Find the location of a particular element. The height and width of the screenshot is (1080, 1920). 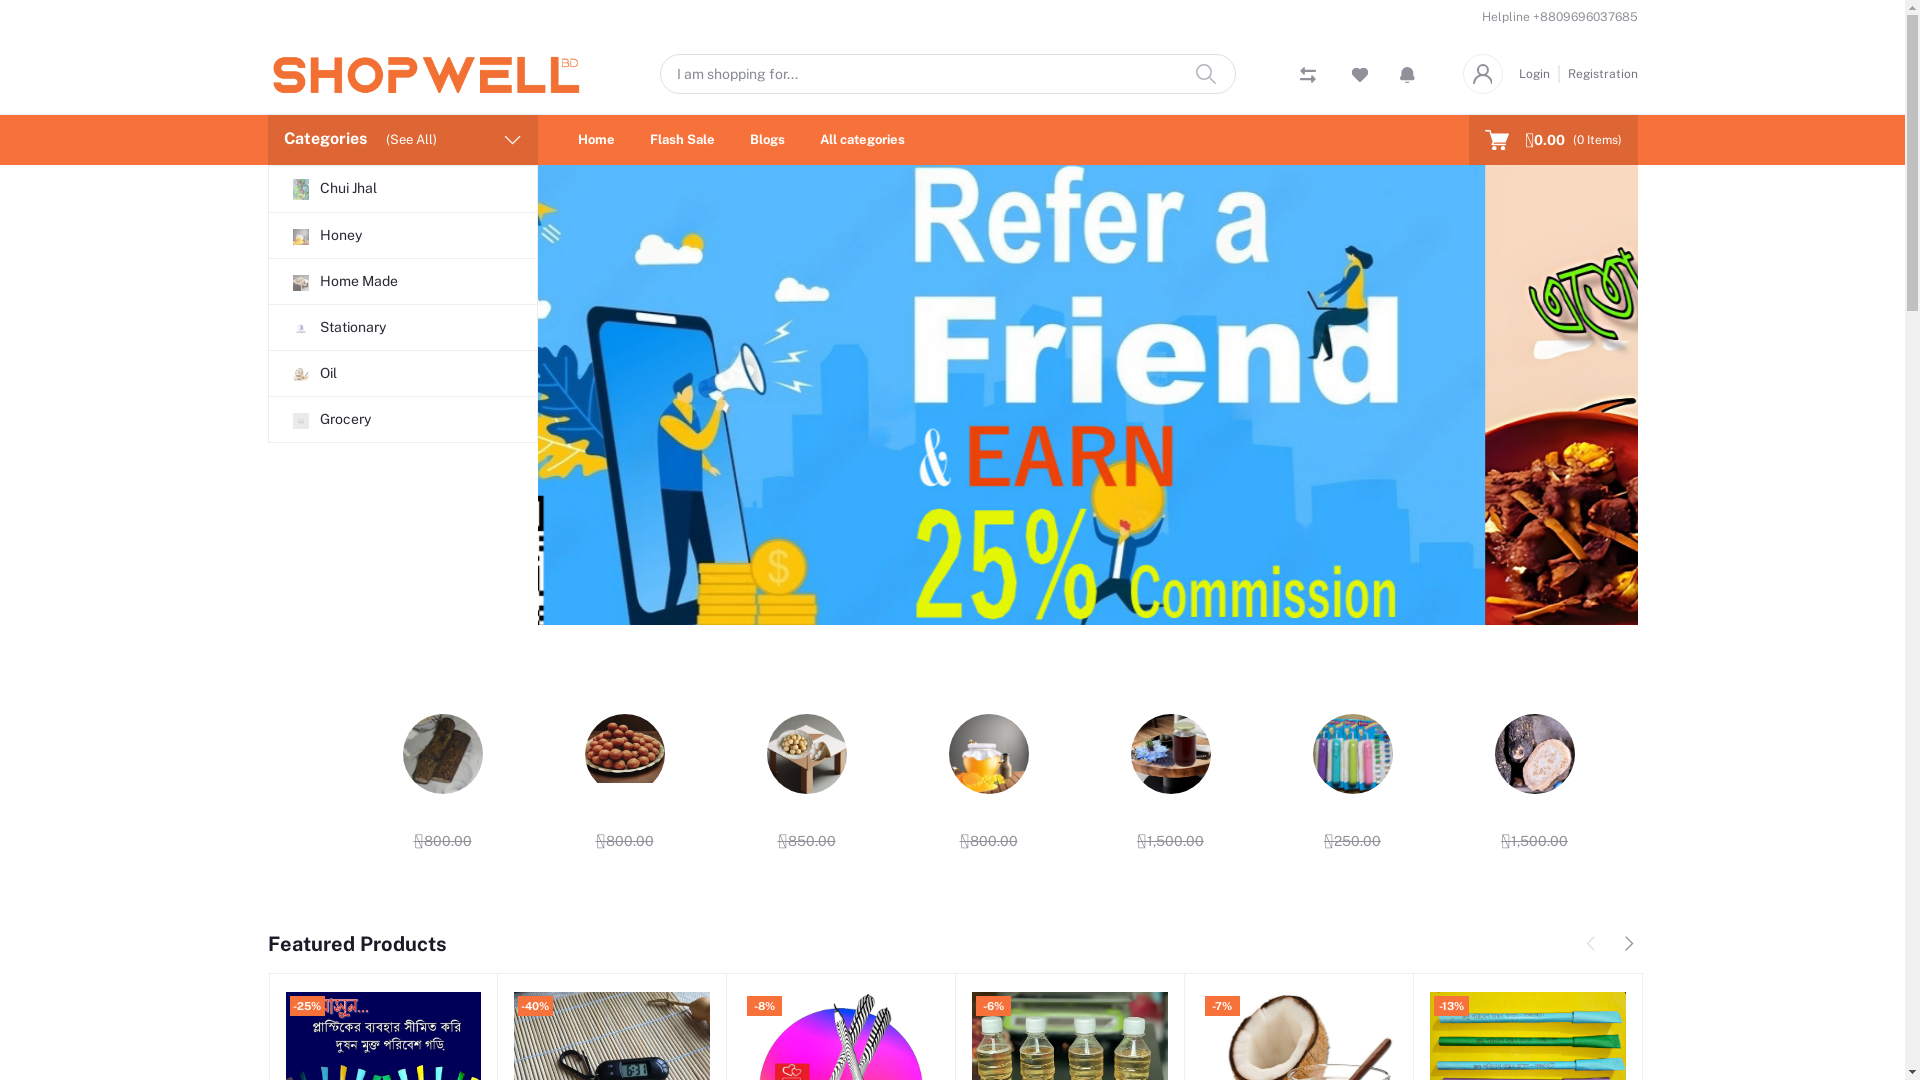

Blogs is located at coordinates (768, 140).